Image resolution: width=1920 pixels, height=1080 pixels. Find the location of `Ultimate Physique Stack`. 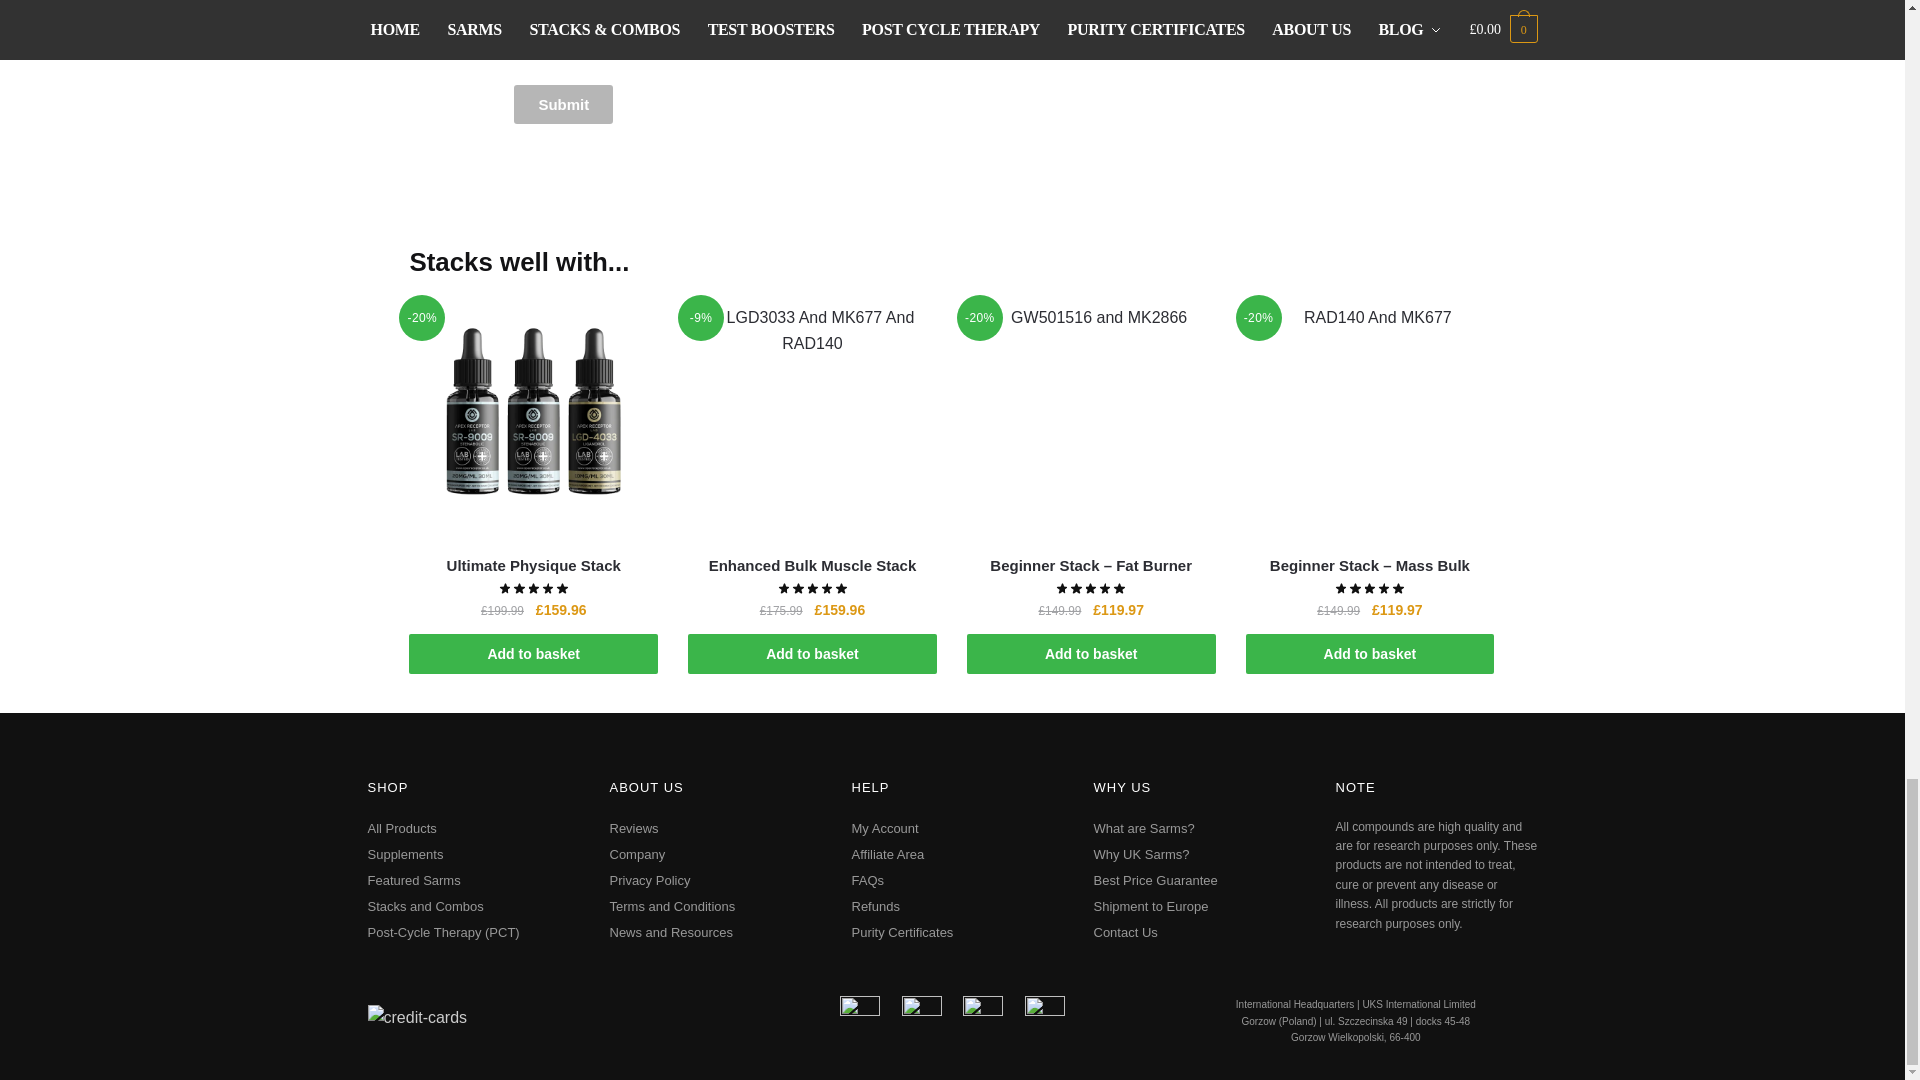

Ultimate Physique Stack is located at coordinates (533, 566).